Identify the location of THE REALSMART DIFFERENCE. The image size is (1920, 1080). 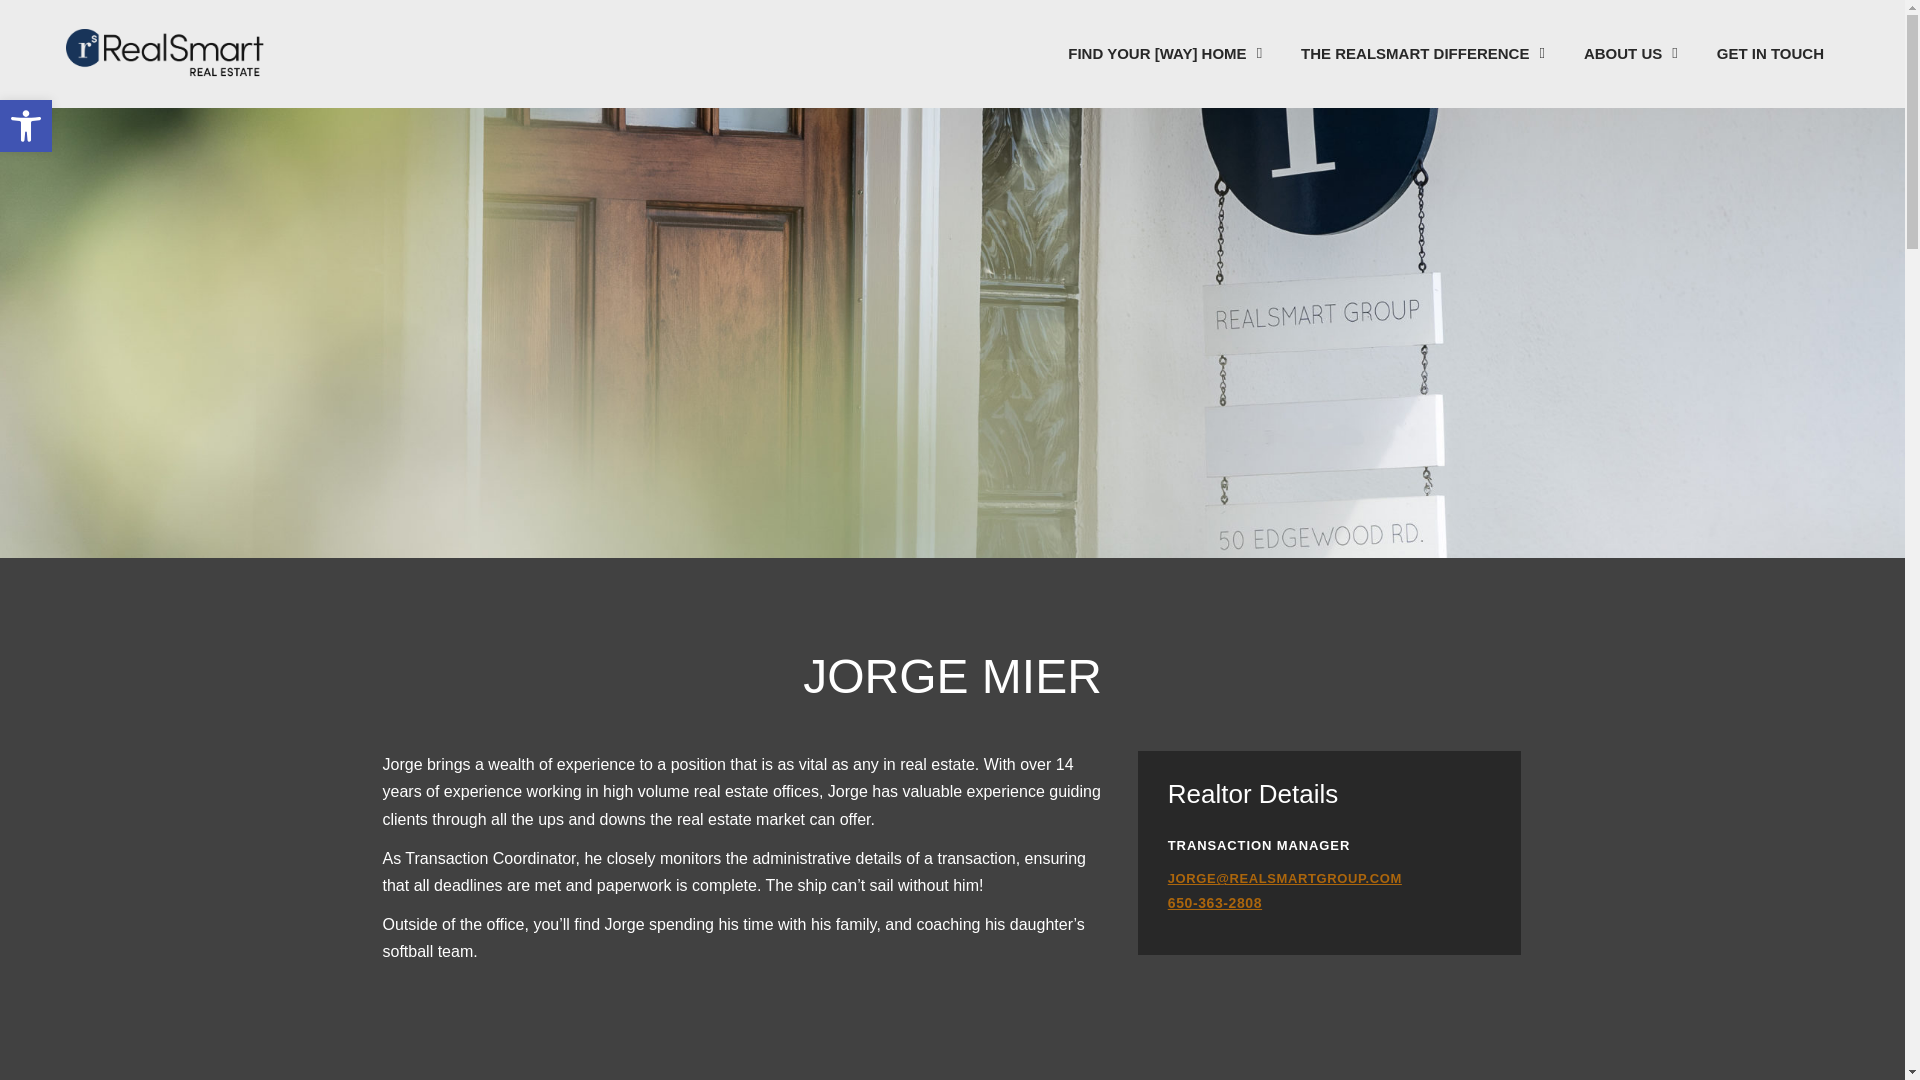
(1422, 54).